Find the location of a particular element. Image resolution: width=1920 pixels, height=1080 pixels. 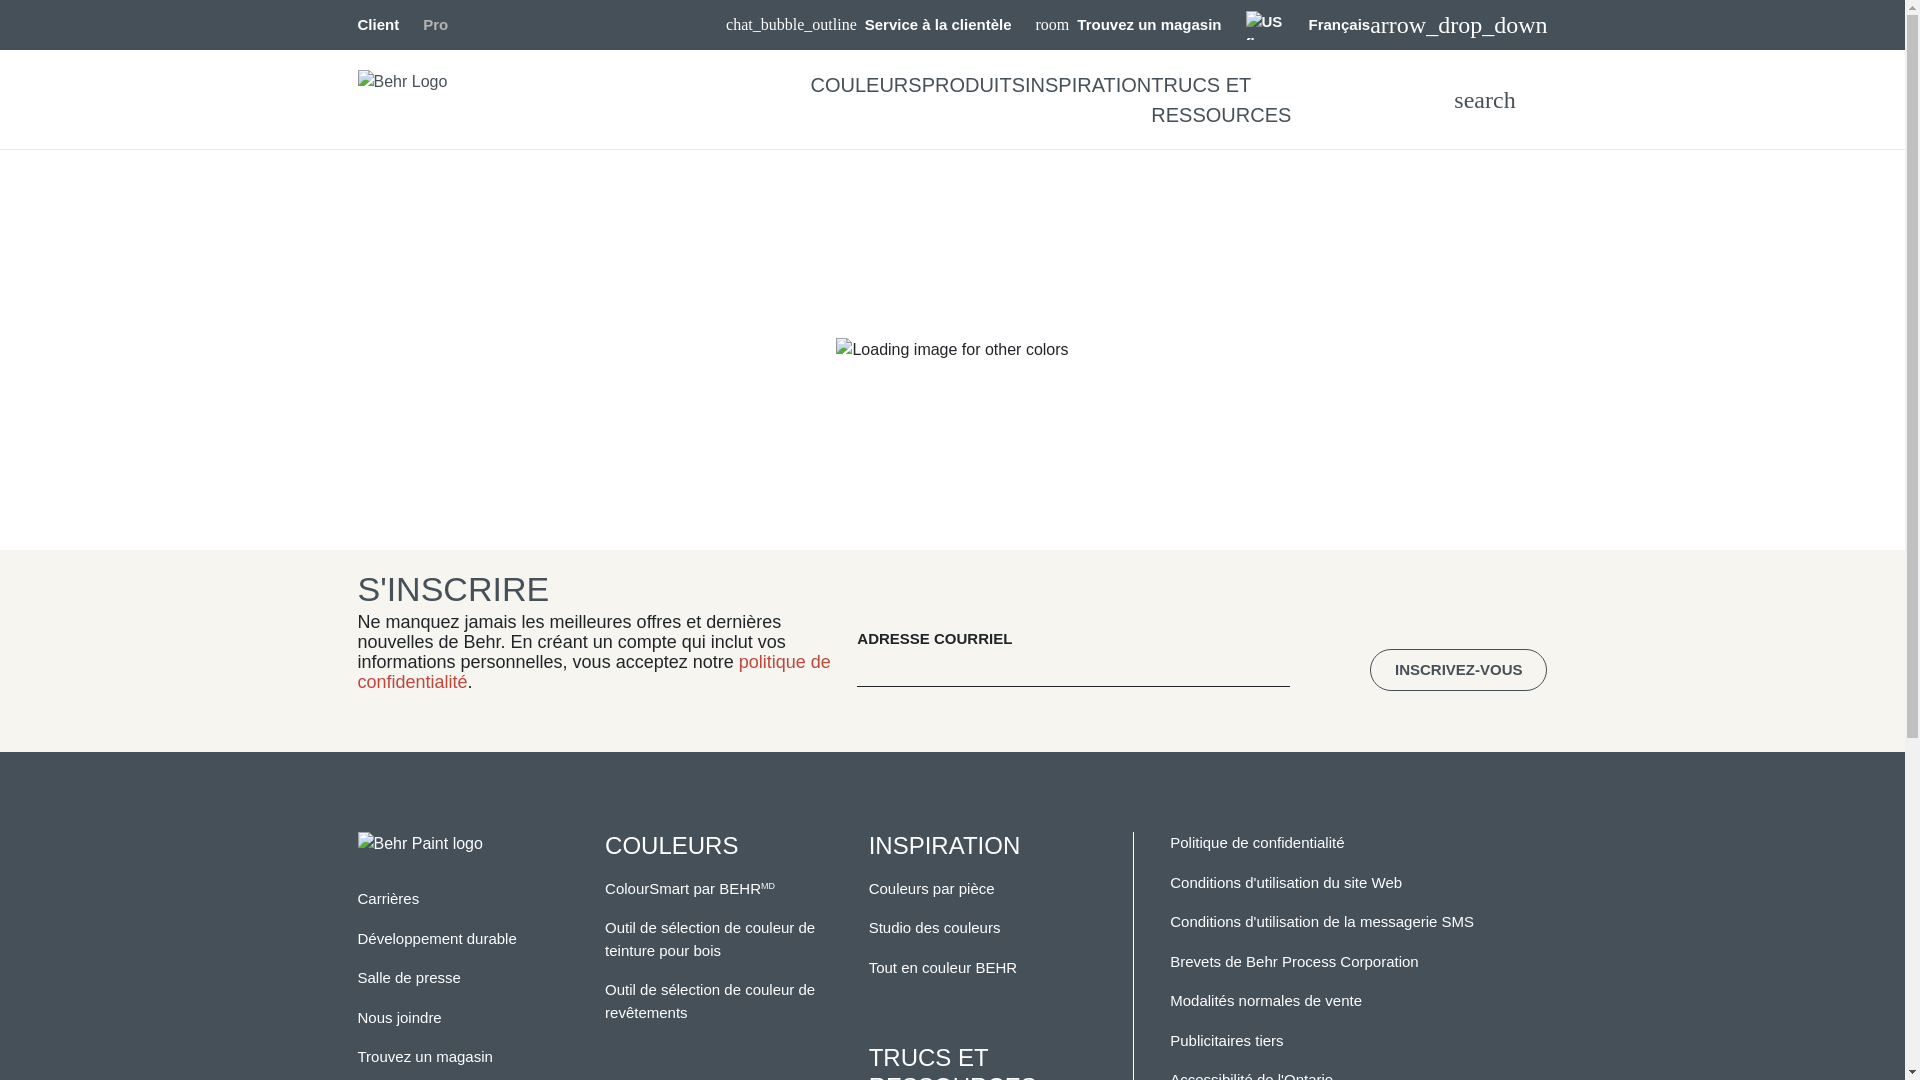

room
Trouvez un magasin is located at coordinates (1129, 26).